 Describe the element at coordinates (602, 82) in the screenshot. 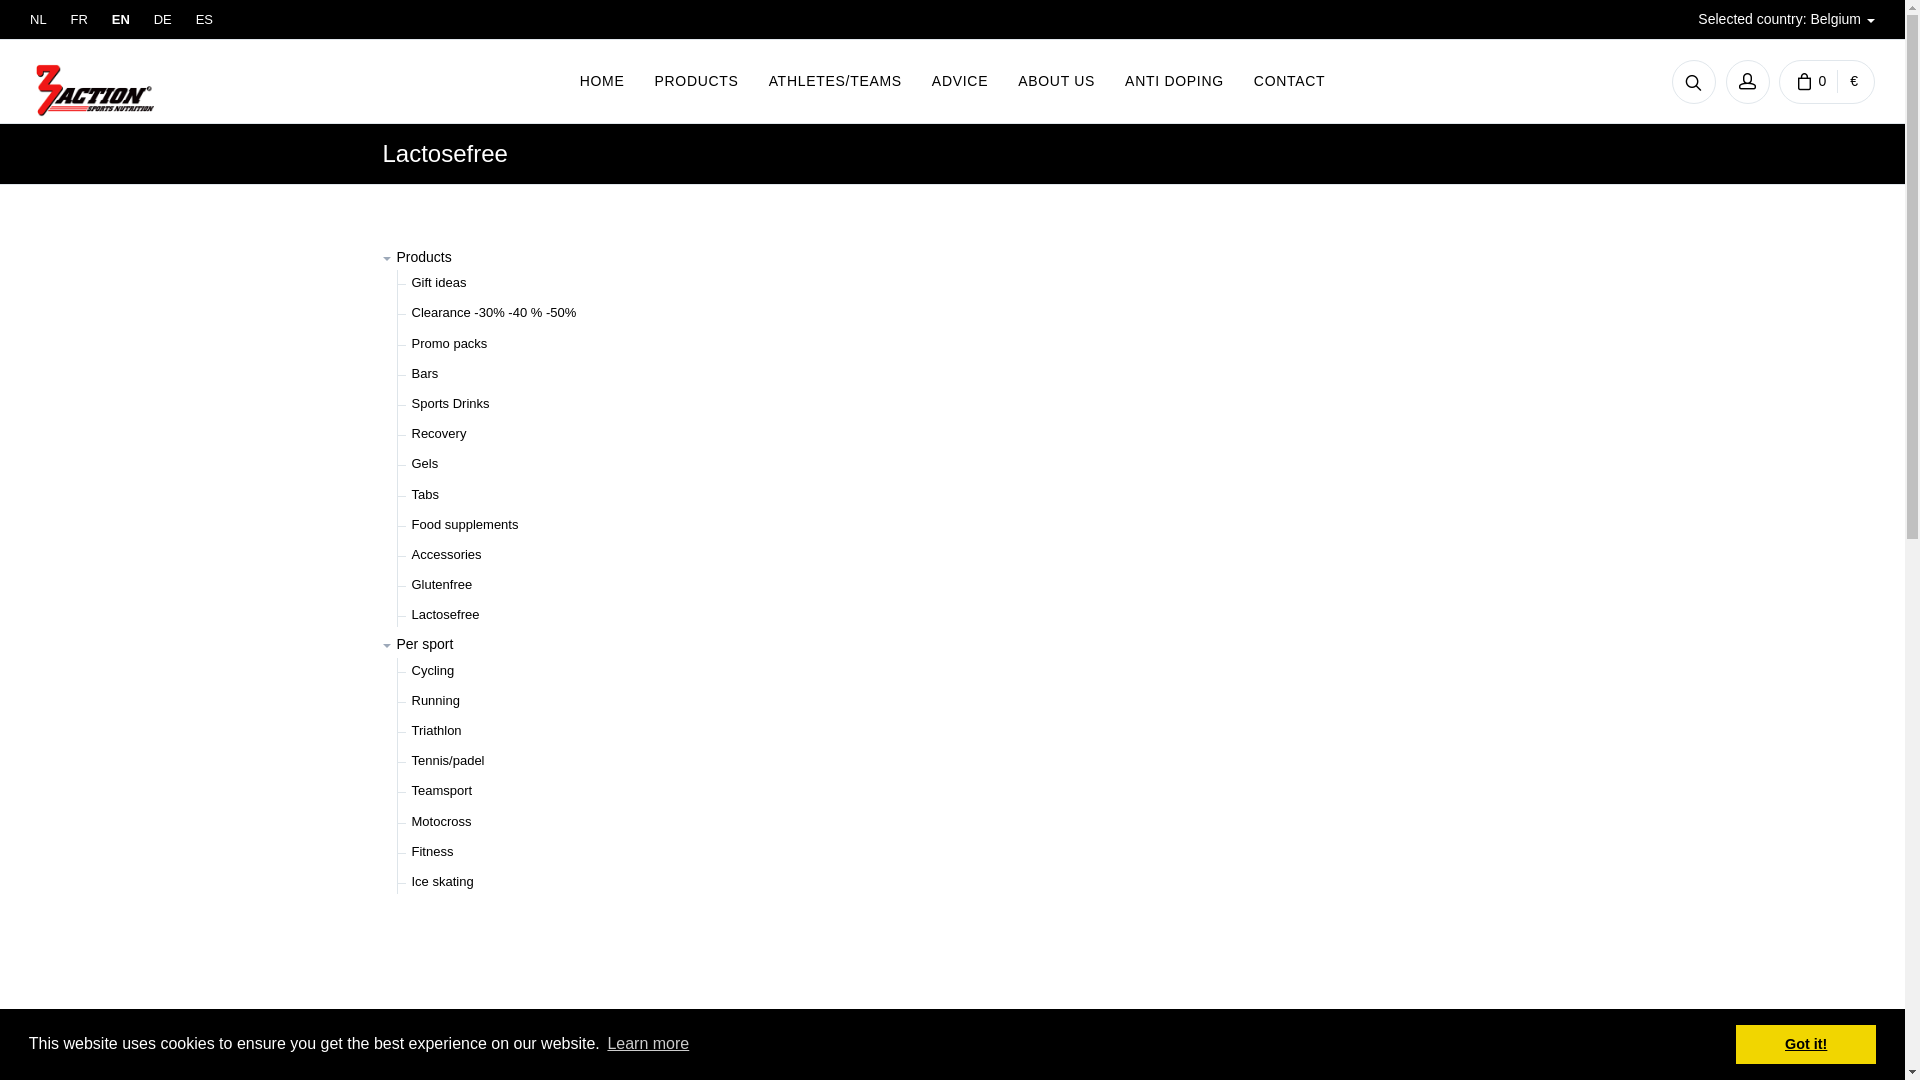

I see `HOME` at that location.